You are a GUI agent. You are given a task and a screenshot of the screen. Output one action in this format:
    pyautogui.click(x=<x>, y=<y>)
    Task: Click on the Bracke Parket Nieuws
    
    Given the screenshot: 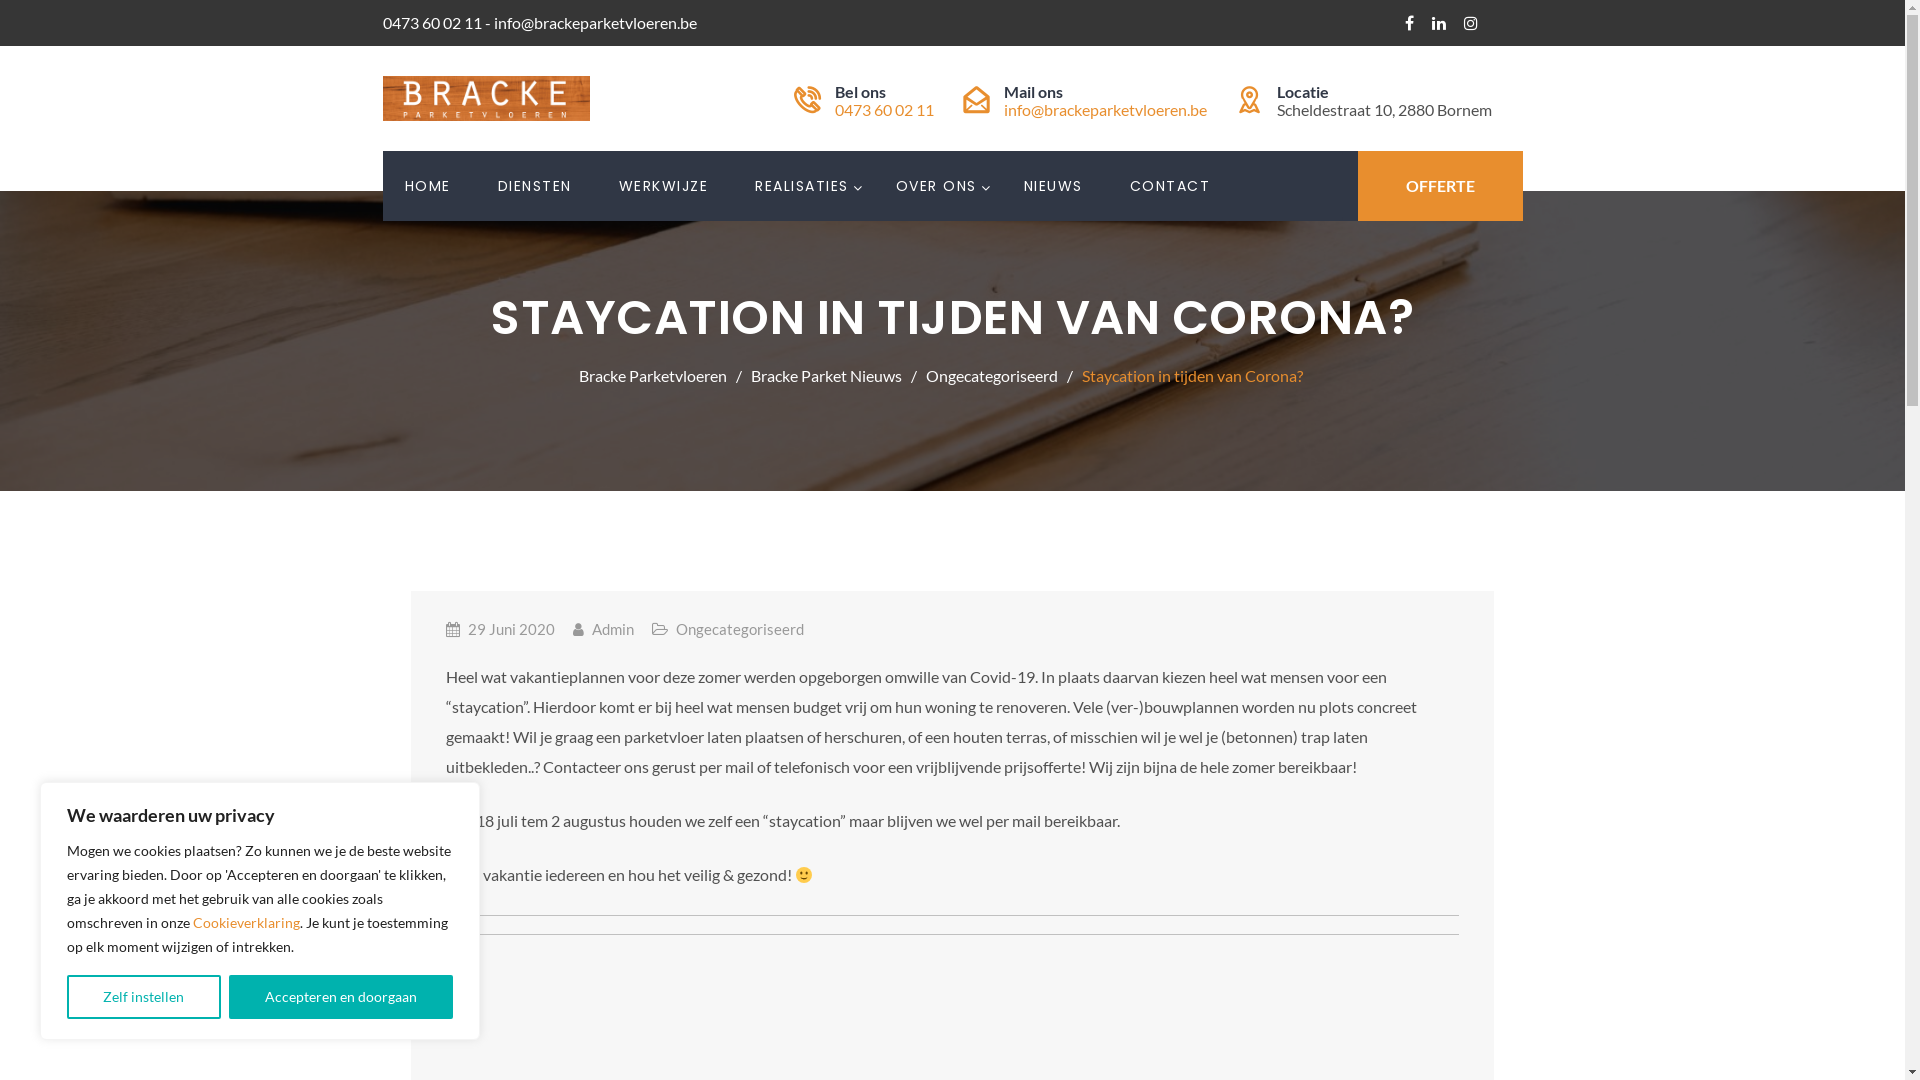 What is the action you would take?
    pyautogui.click(x=832, y=375)
    